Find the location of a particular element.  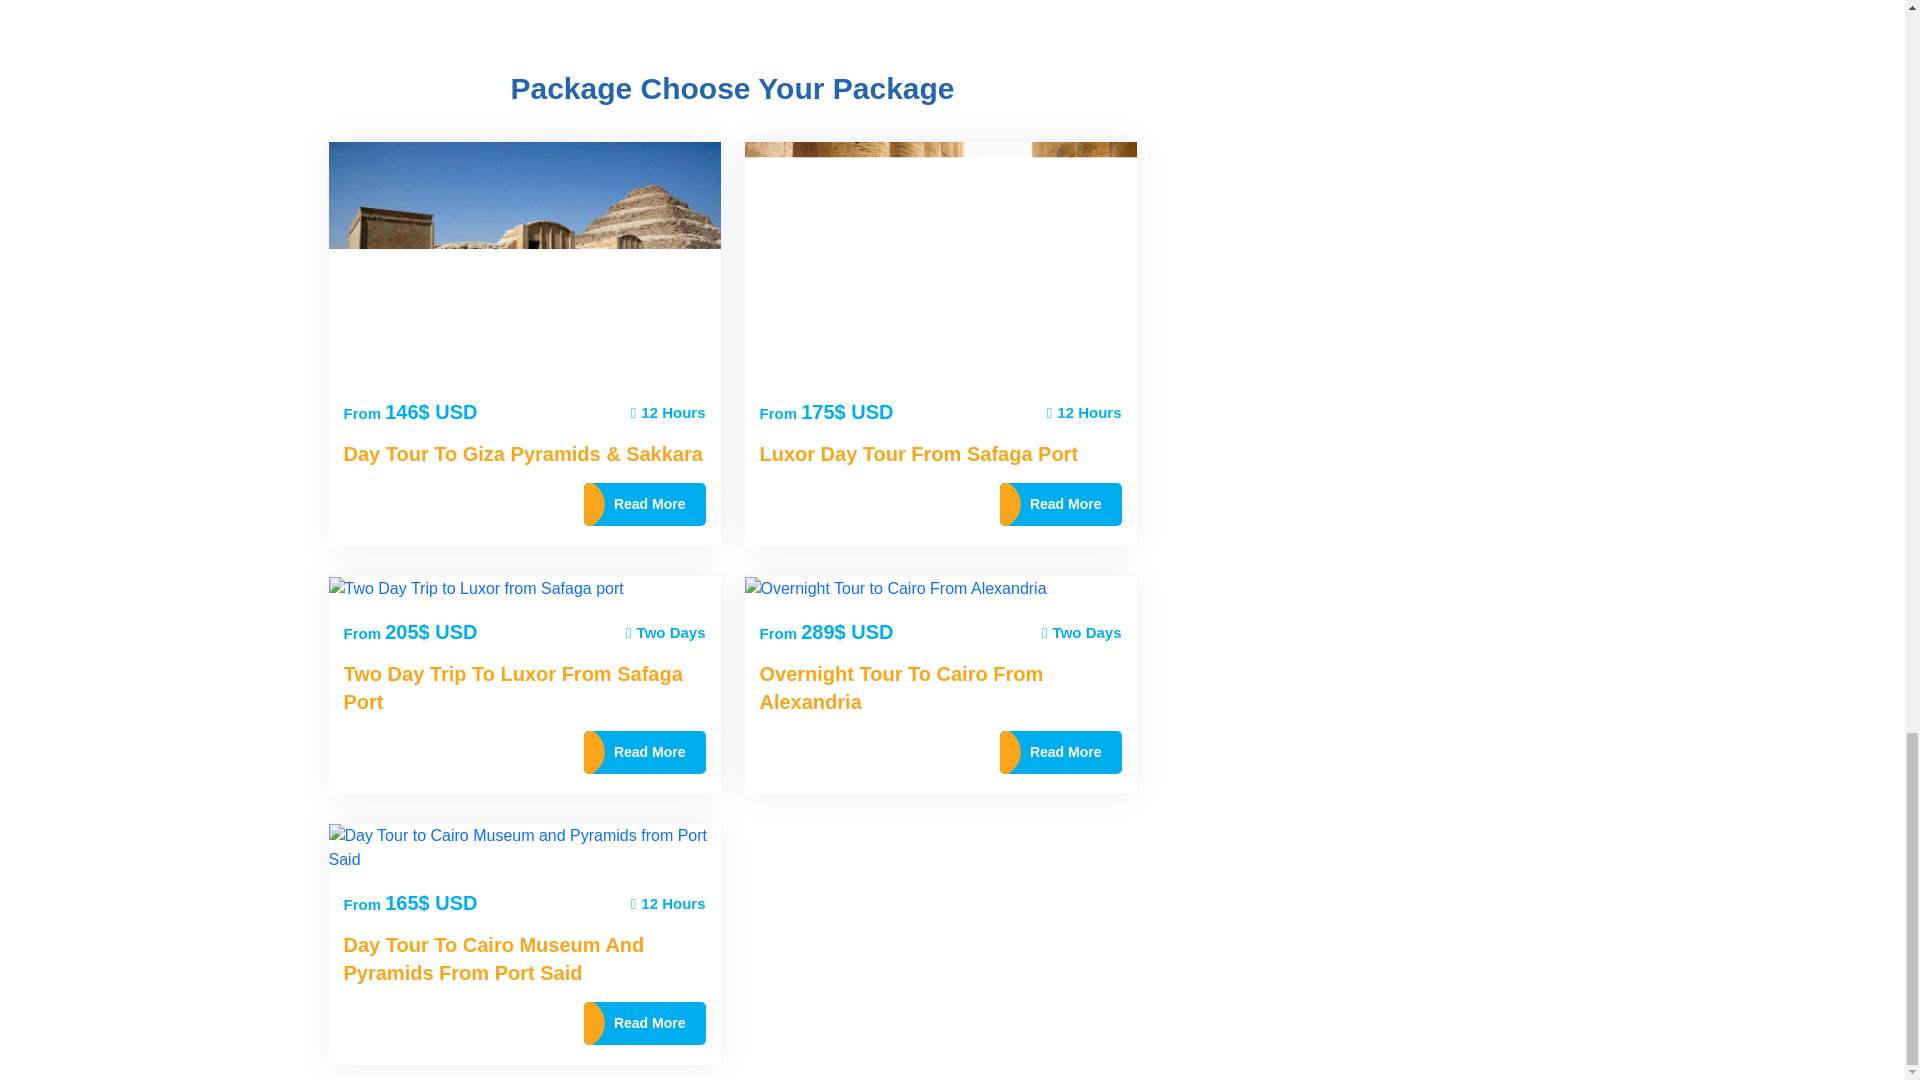

Day Tour to Cairo Museum and Pyramids from Port Said is located at coordinates (524, 848).